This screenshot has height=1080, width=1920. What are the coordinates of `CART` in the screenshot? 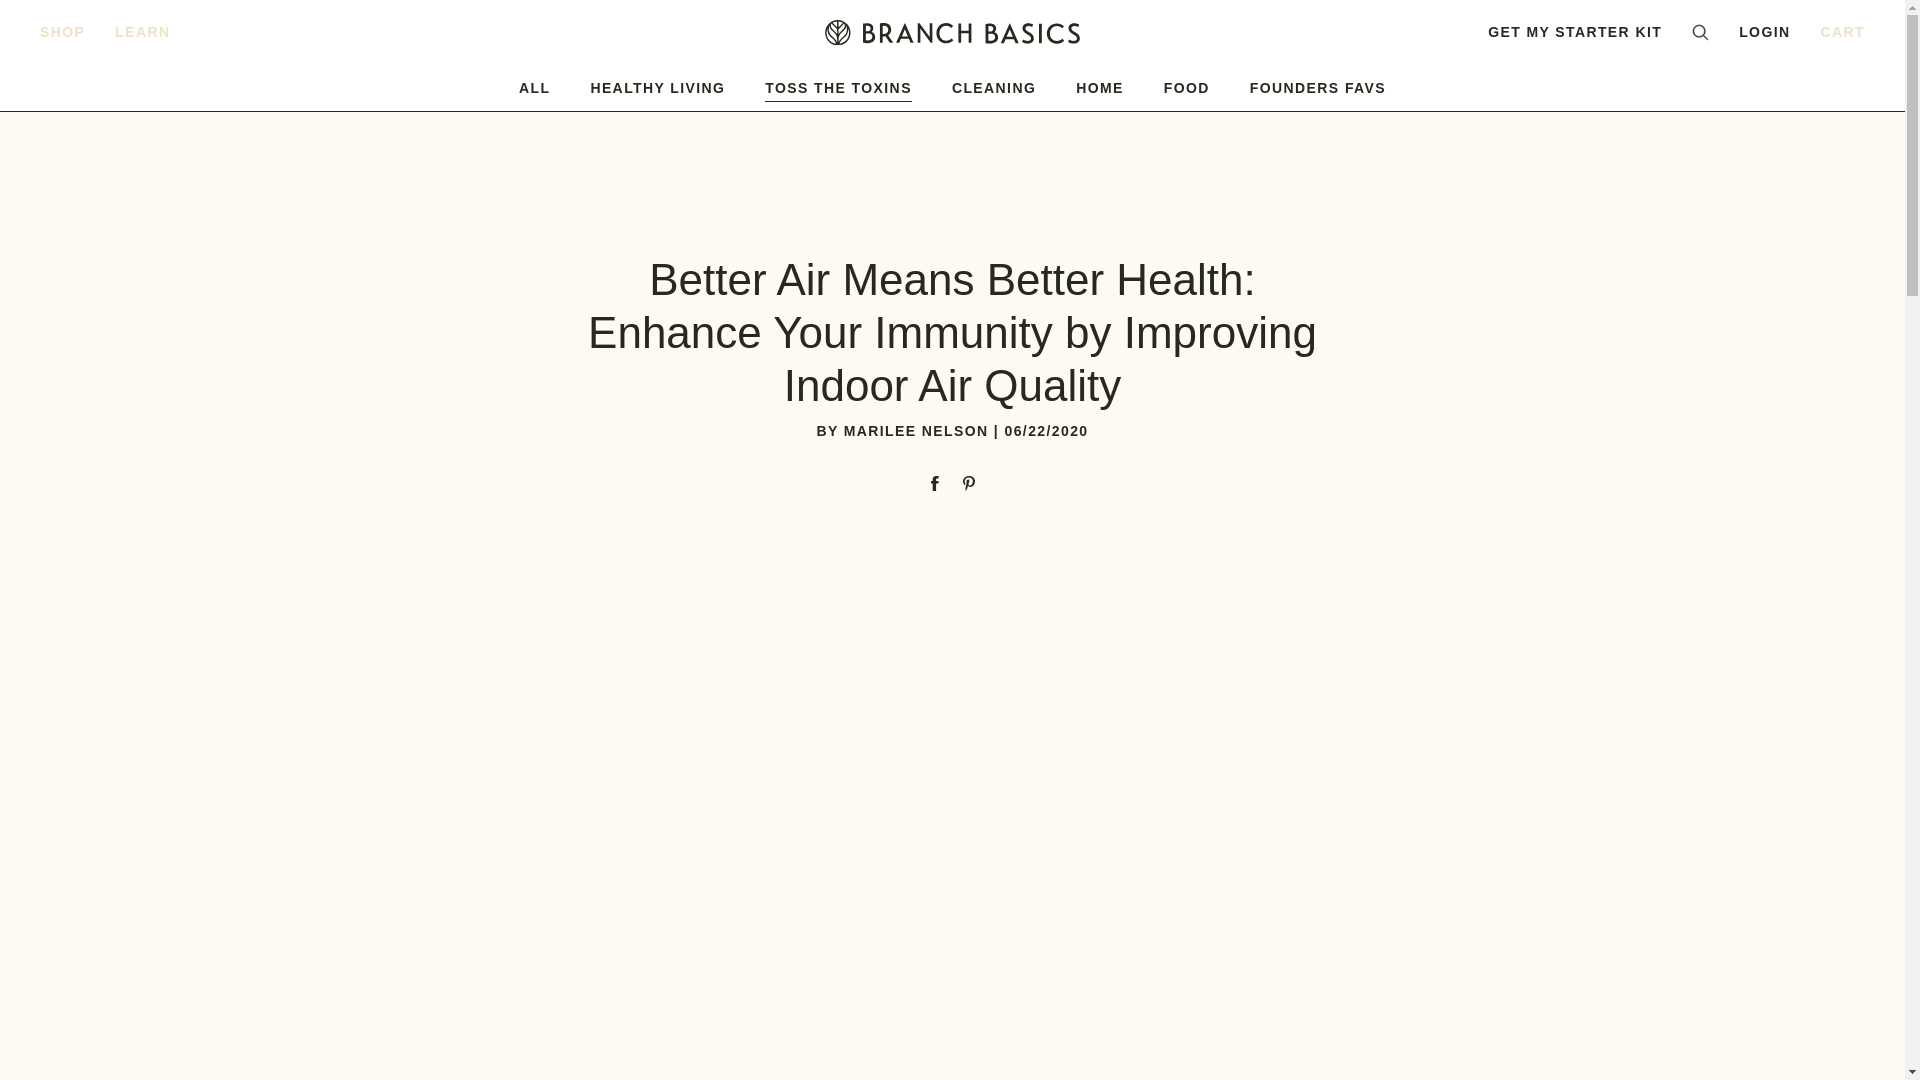 It's located at (1842, 32).